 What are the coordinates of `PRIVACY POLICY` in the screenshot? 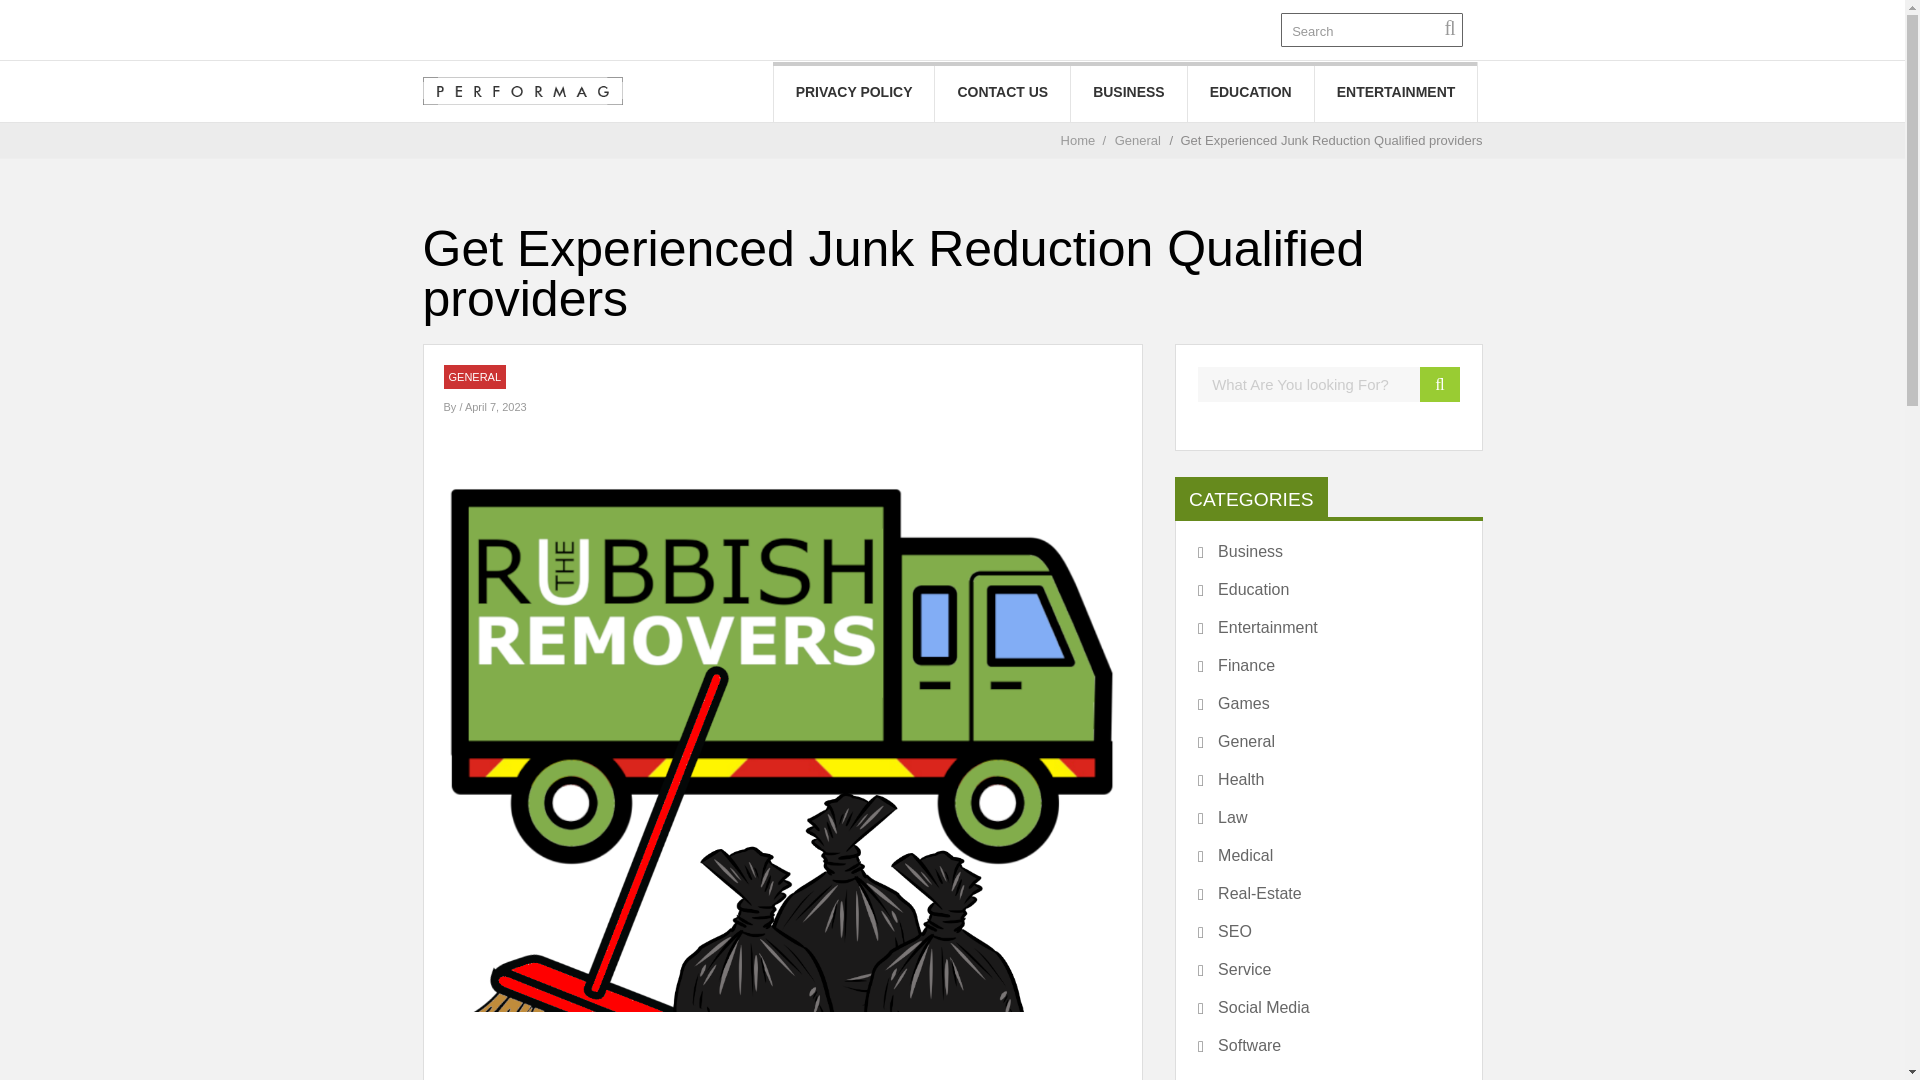 It's located at (854, 92).